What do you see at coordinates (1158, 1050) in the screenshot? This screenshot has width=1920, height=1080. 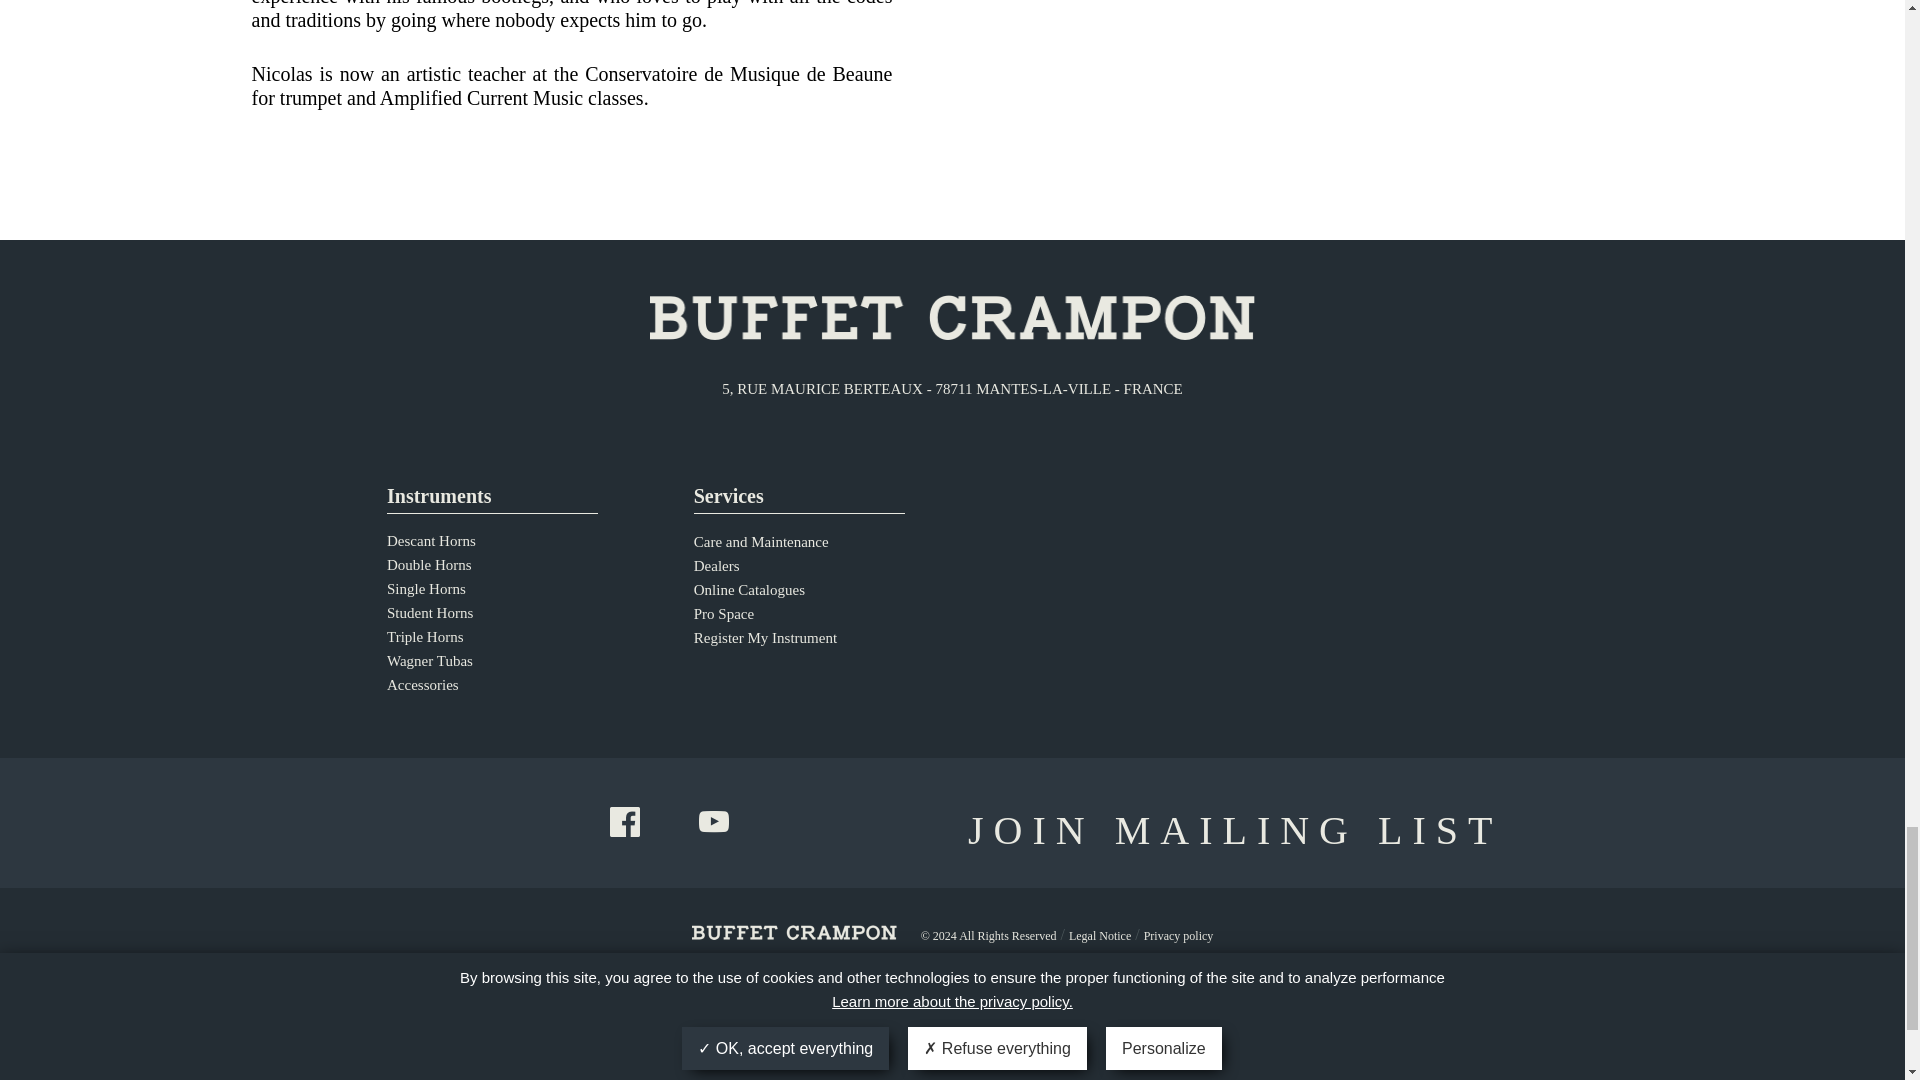 I see `W. Schreiber` at bounding box center [1158, 1050].